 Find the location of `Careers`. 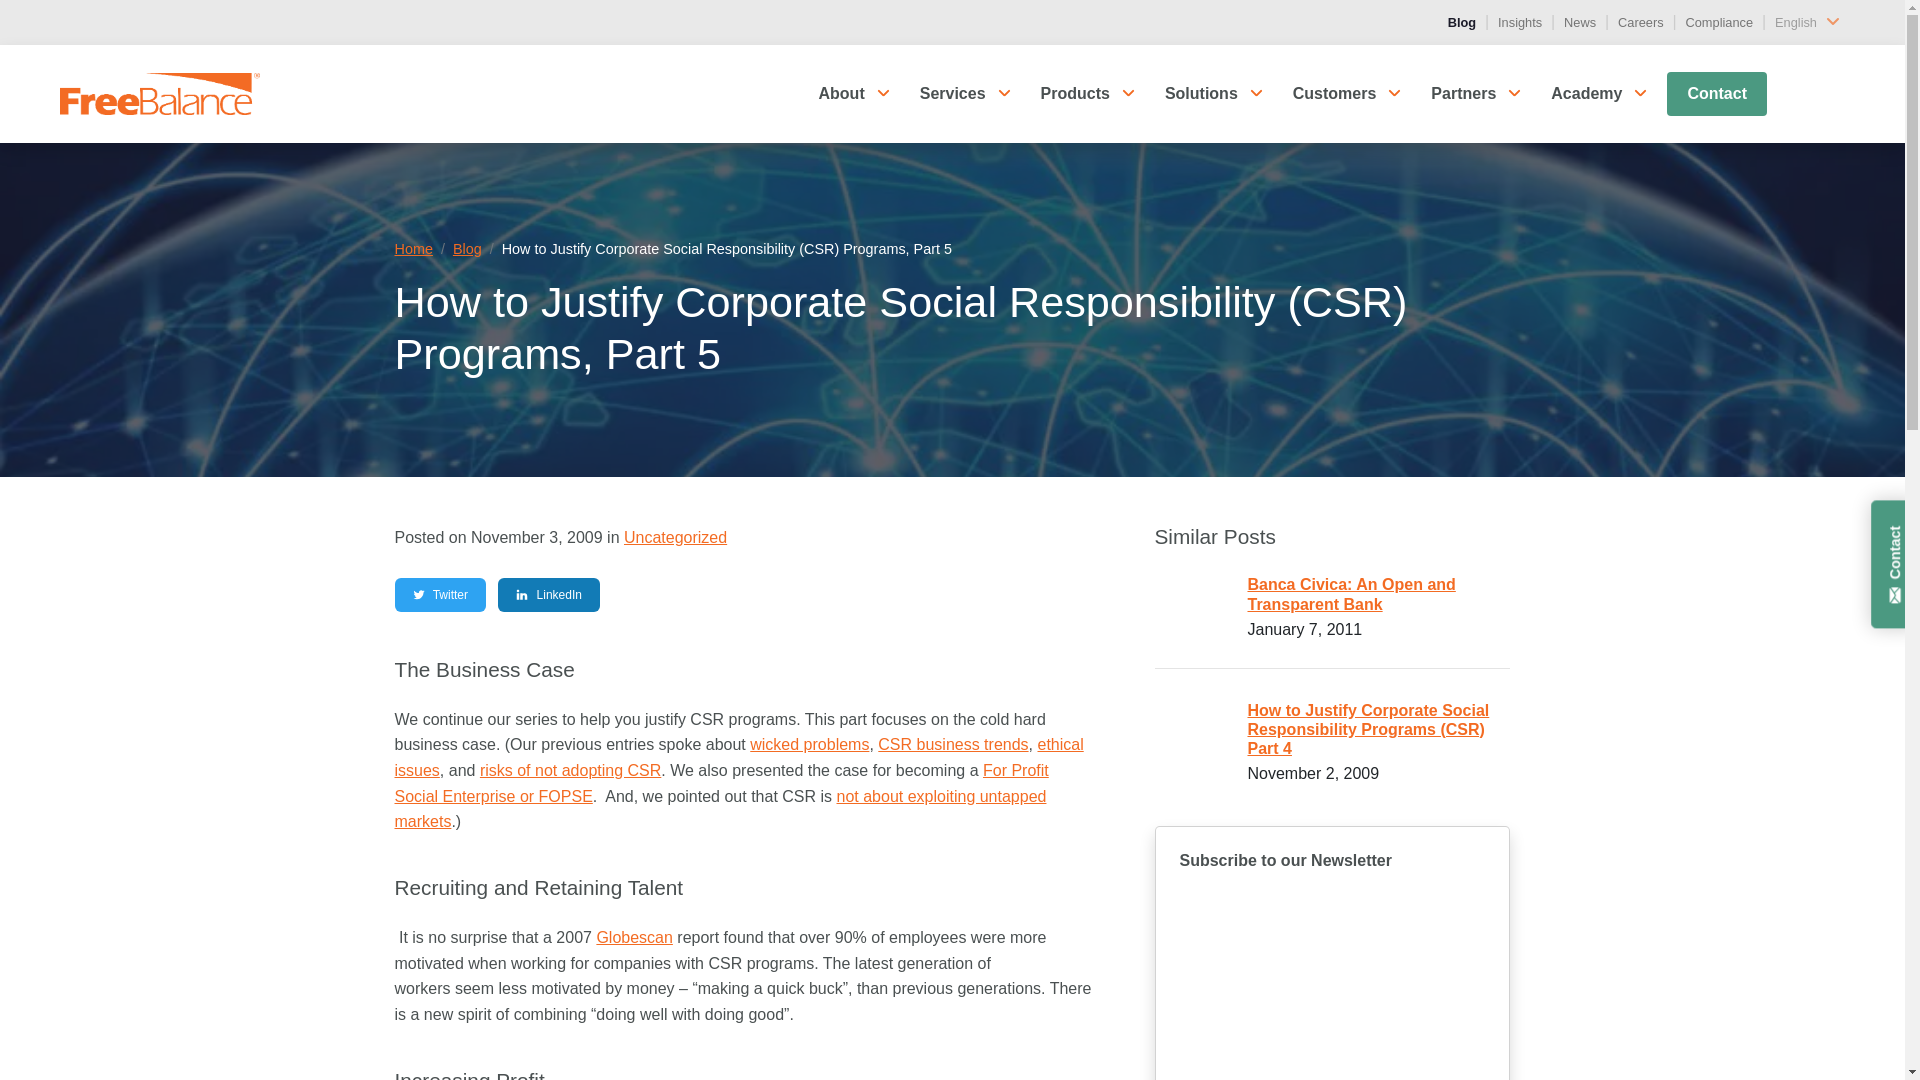

Careers is located at coordinates (1641, 22).